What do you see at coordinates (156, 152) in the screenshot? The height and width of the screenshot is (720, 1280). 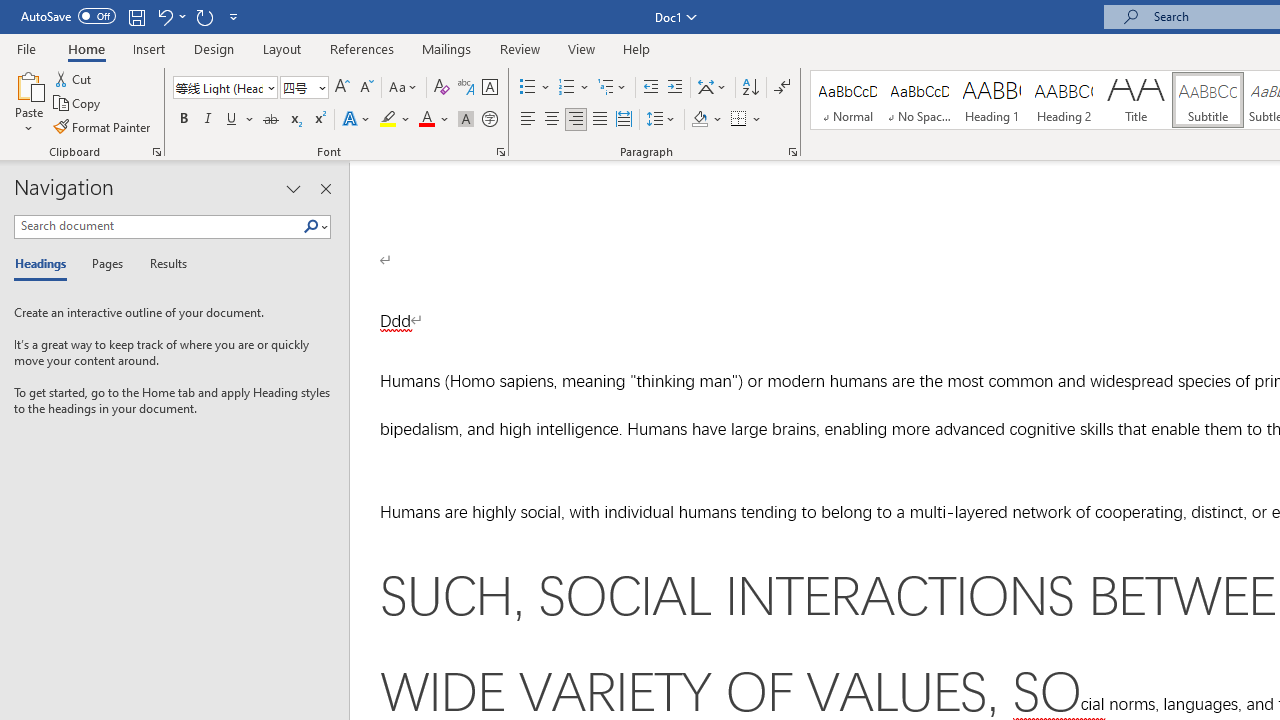 I see `Office Clipboard...` at bounding box center [156, 152].